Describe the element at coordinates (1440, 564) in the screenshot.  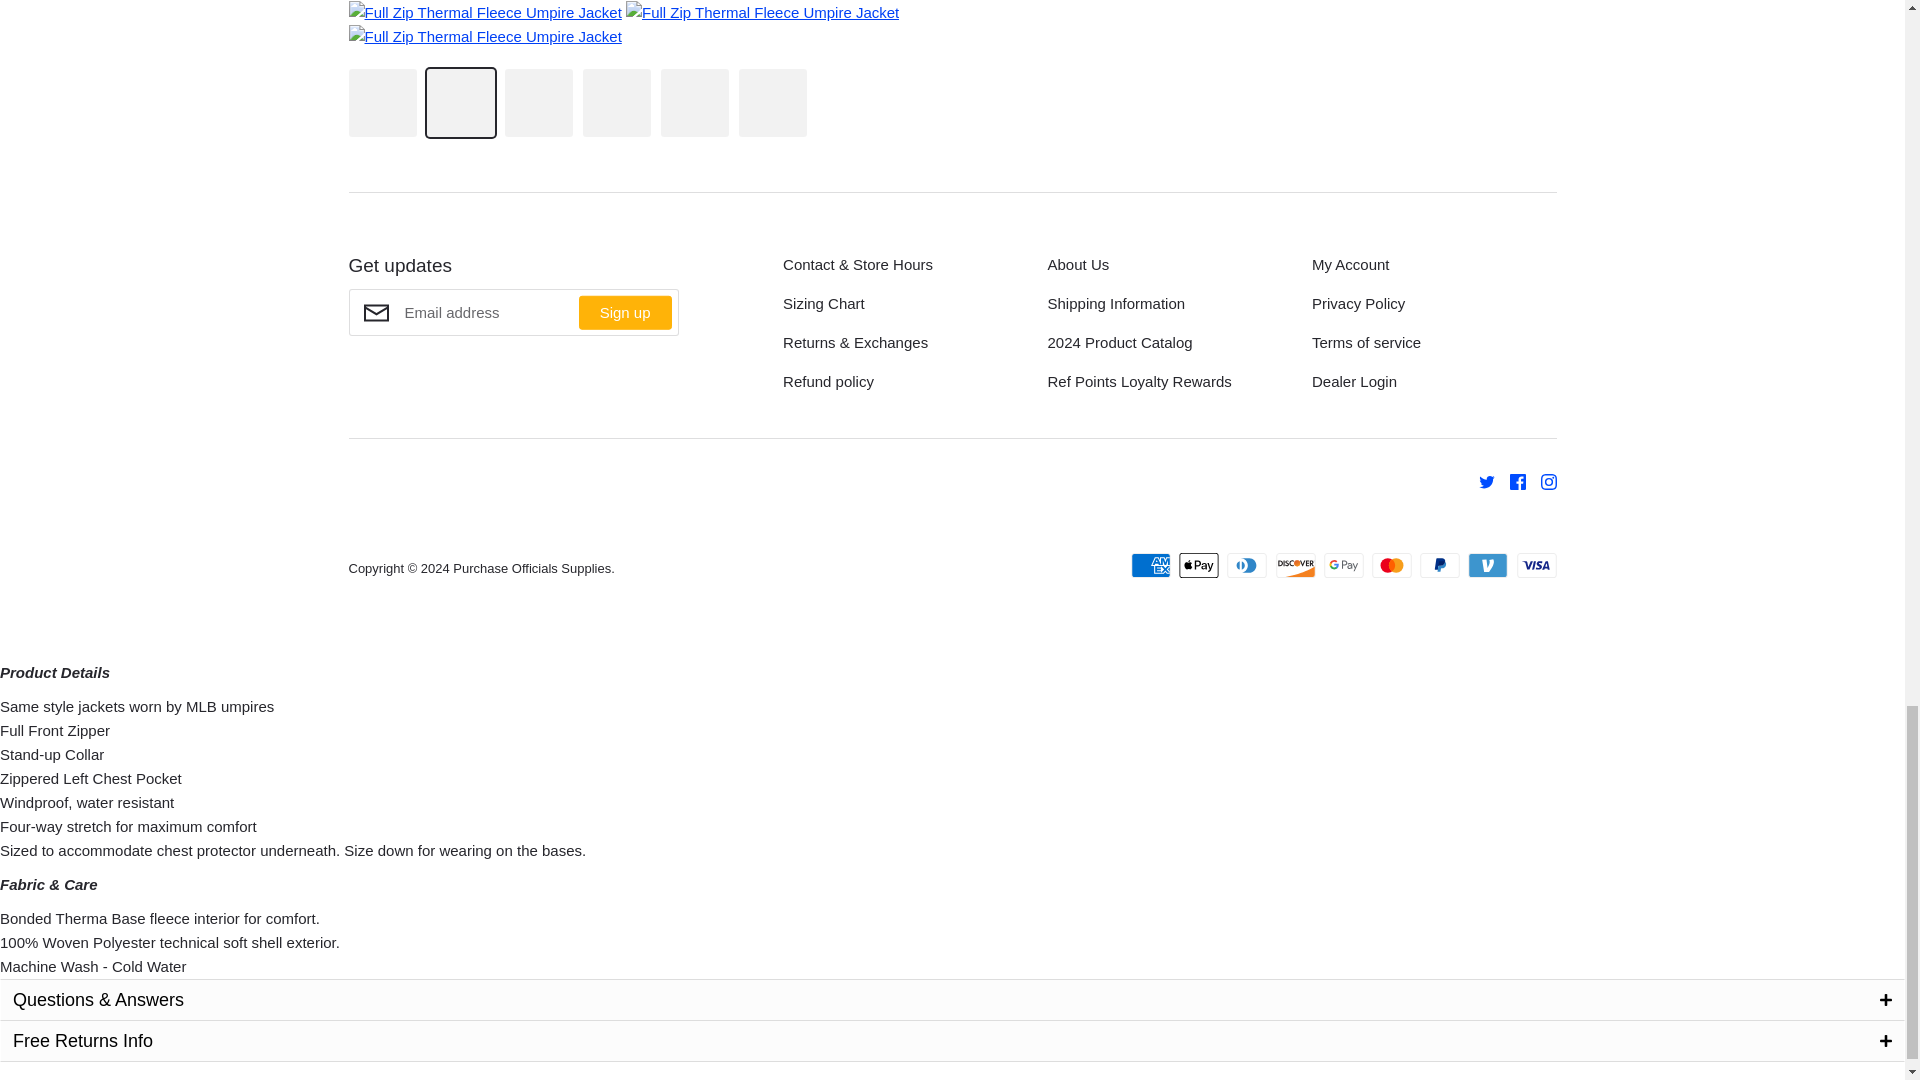
I see `PayPal` at that location.